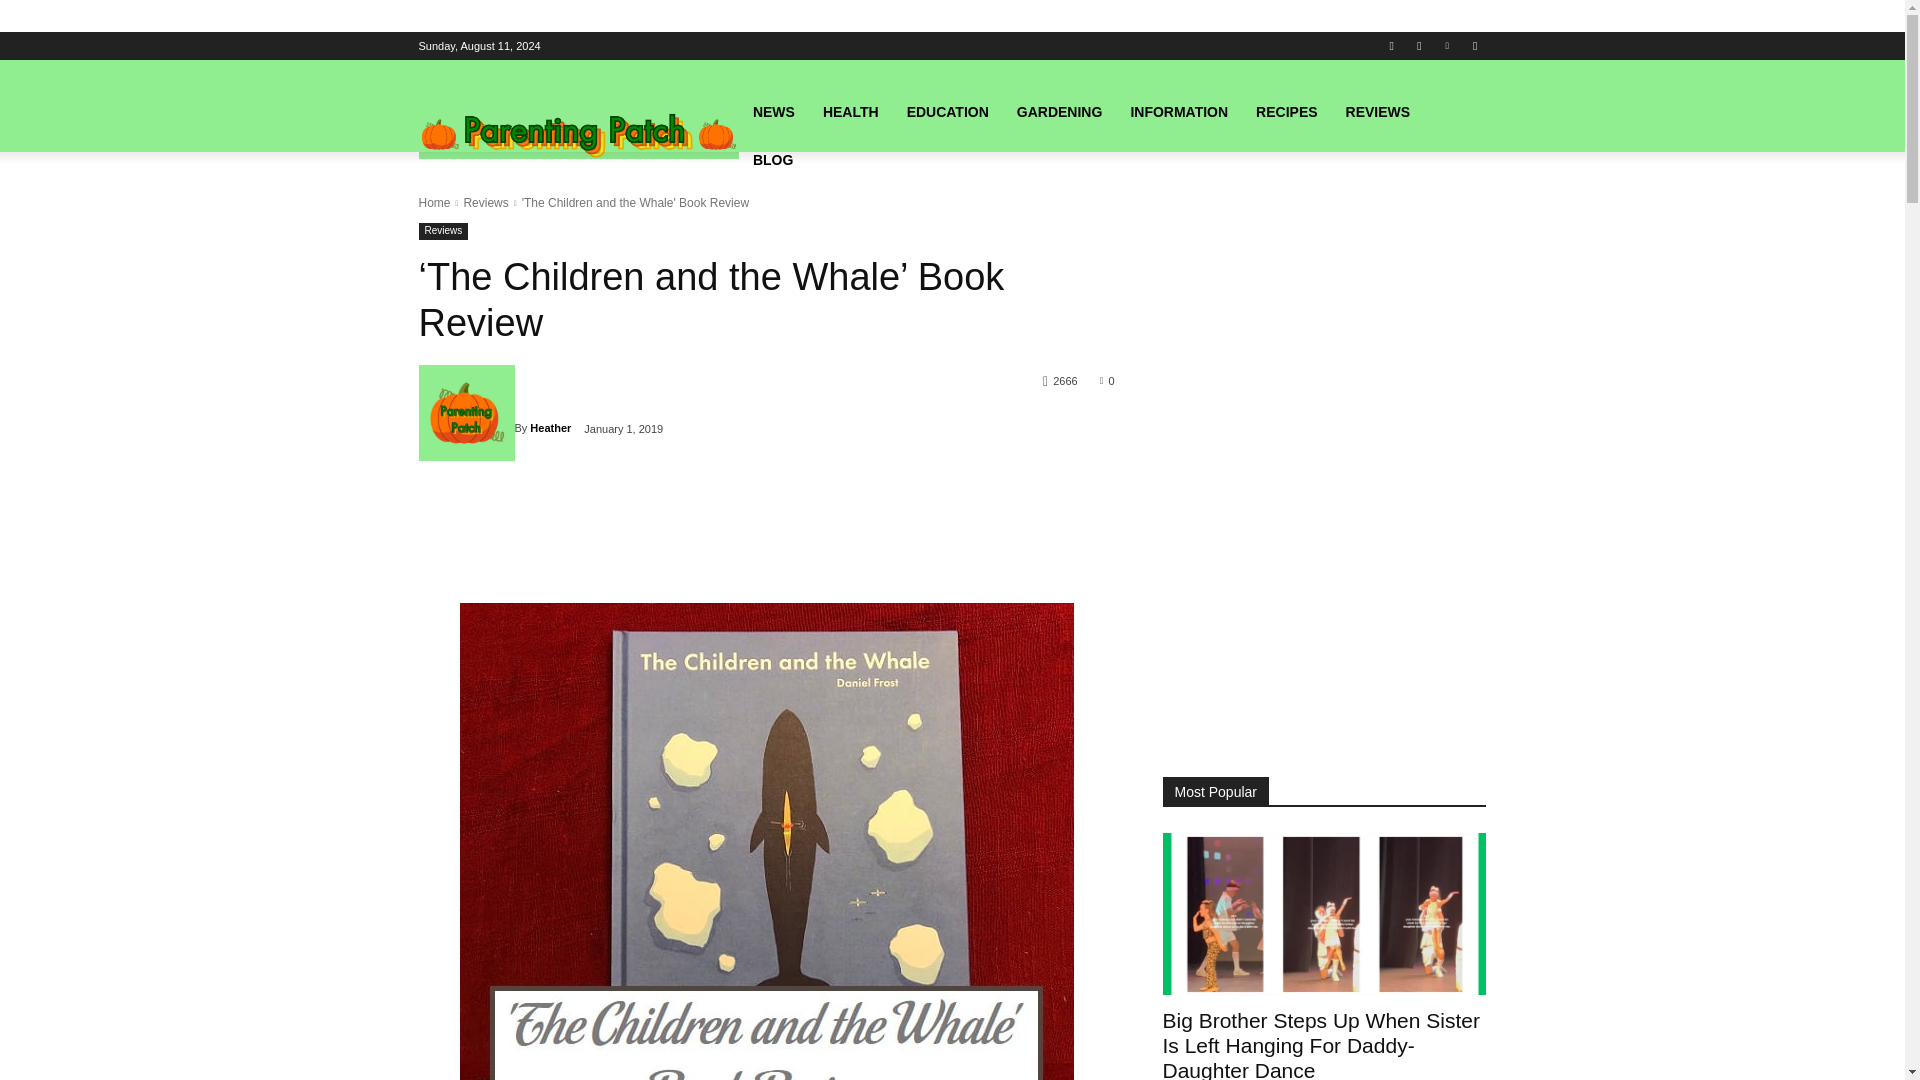 This screenshot has height=1080, width=1920. What do you see at coordinates (550, 427) in the screenshot?
I see `Heather` at bounding box center [550, 427].